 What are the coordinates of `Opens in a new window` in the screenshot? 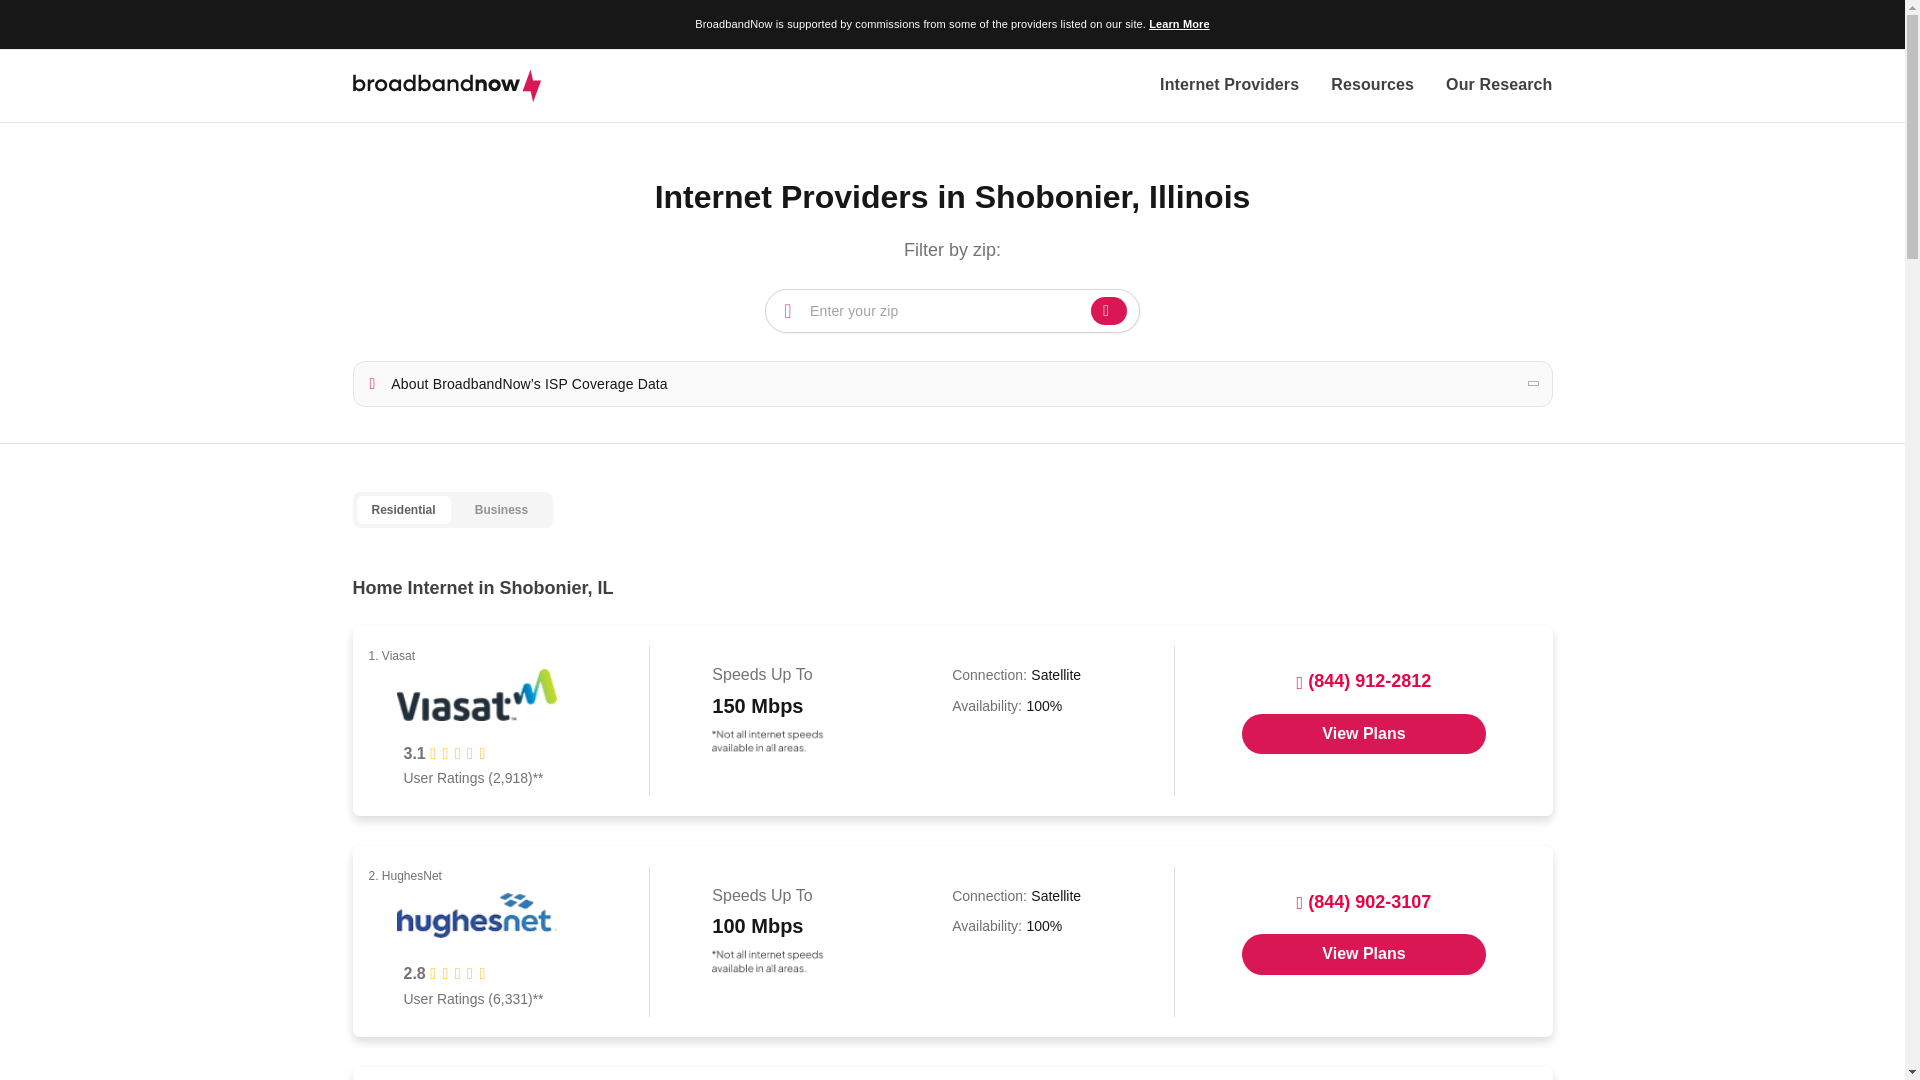 It's located at (1364, 733).